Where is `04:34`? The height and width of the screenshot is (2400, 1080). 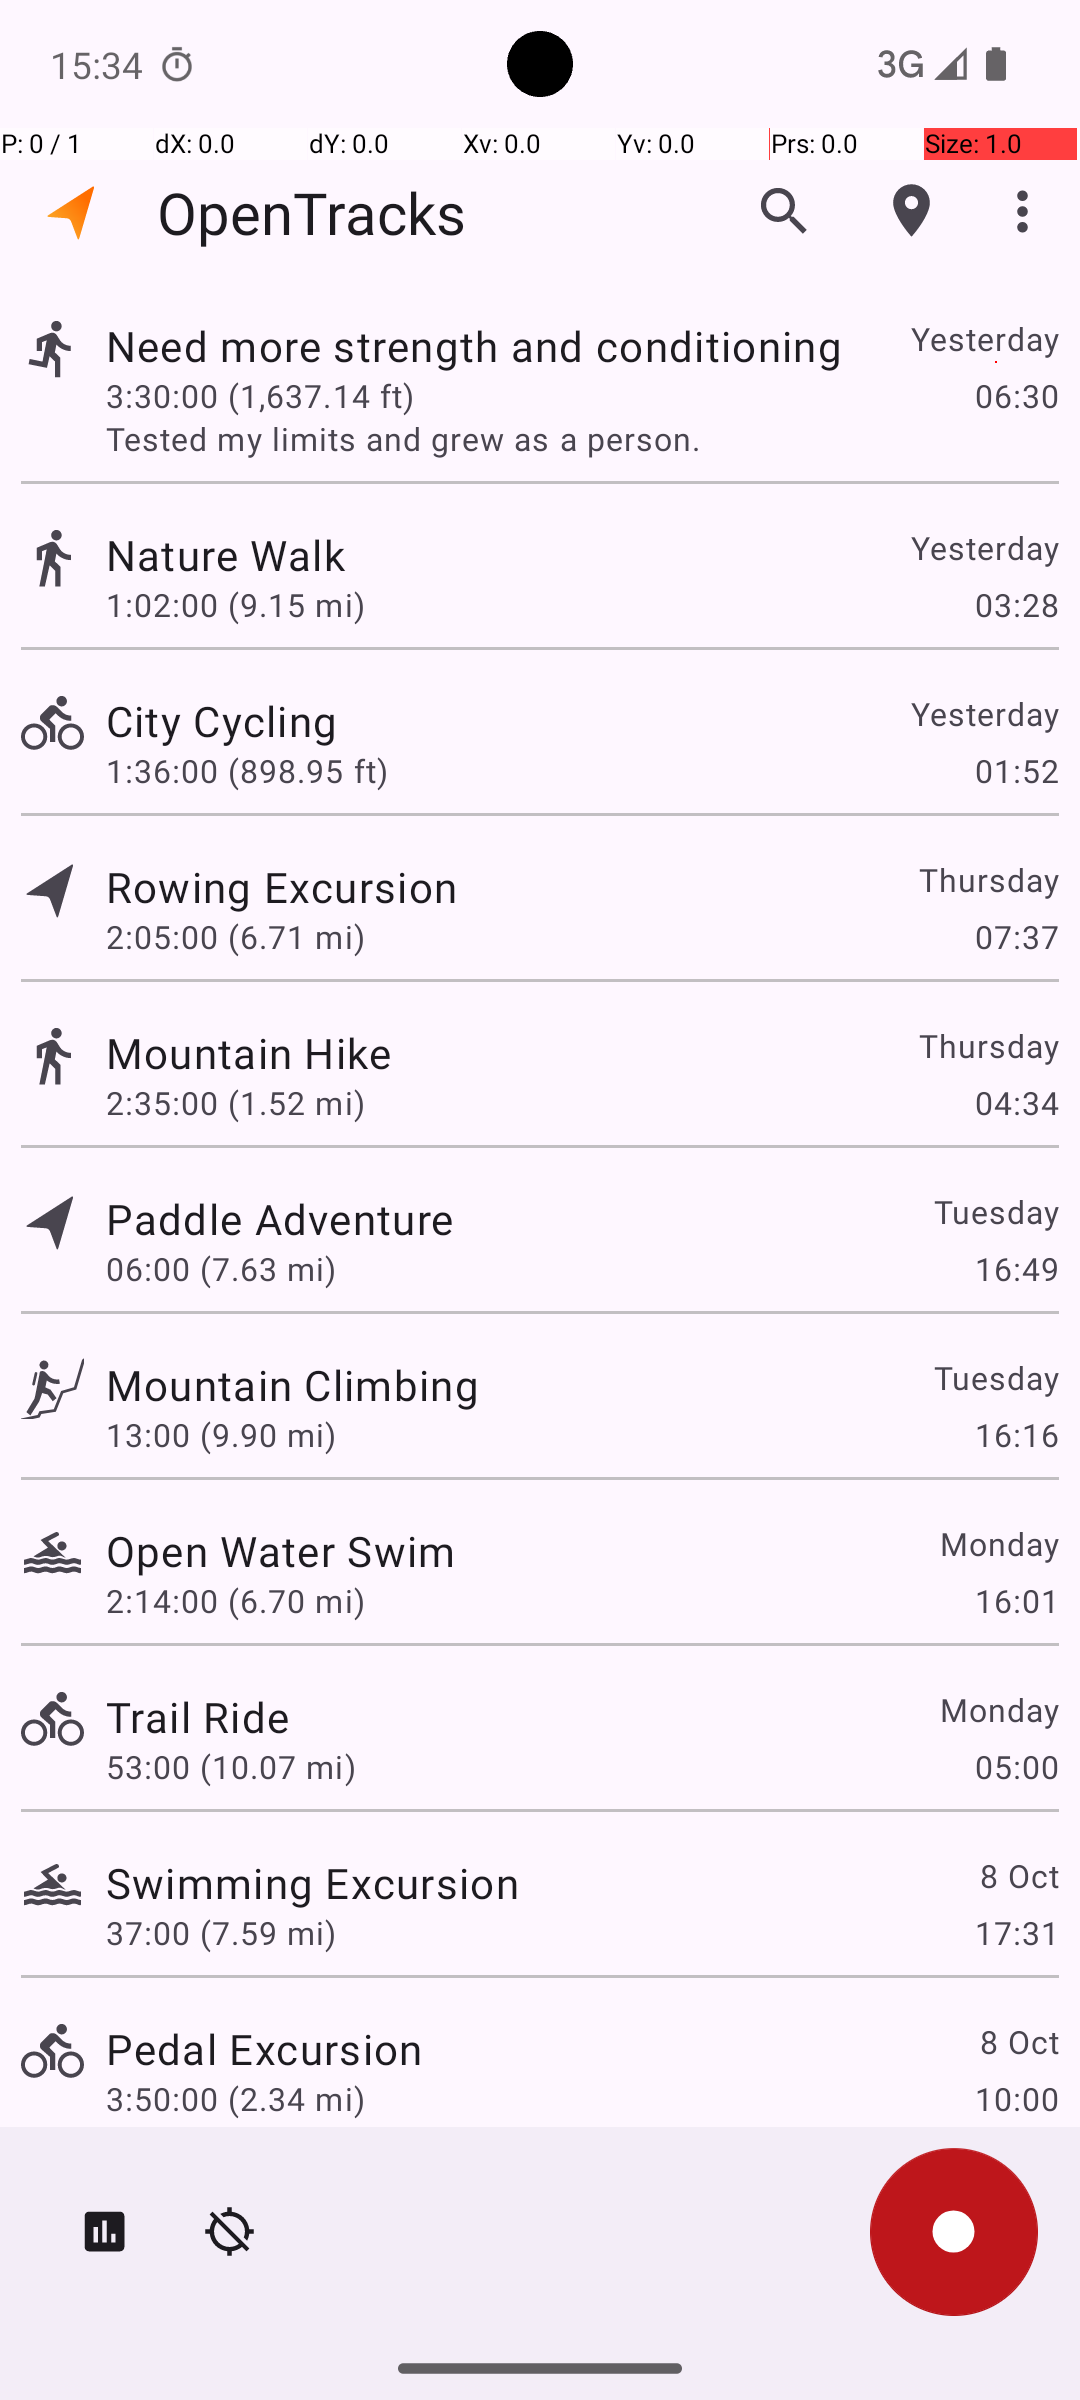
04:34 is located at coordinates (1016, 1102).